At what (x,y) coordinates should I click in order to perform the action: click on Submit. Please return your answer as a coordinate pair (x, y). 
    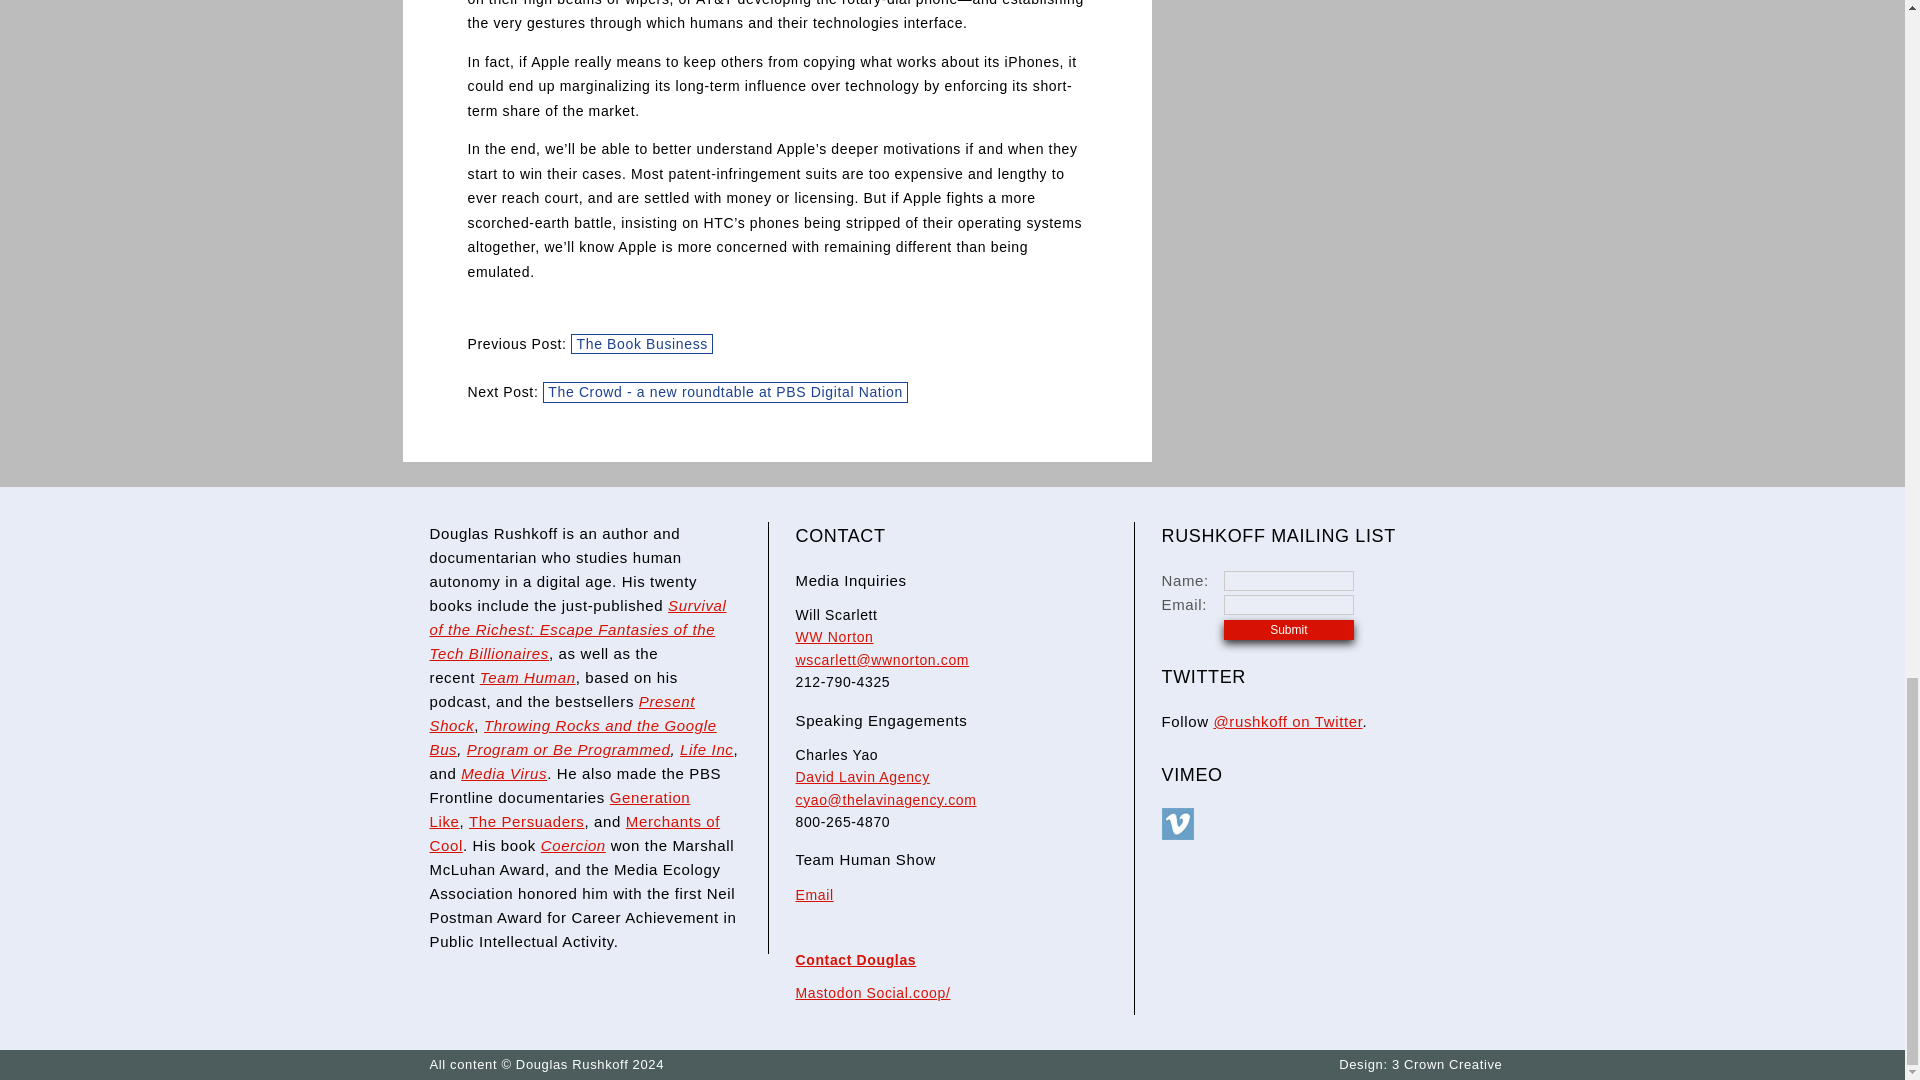
    Looking at the image, I should click on (1288, 630).